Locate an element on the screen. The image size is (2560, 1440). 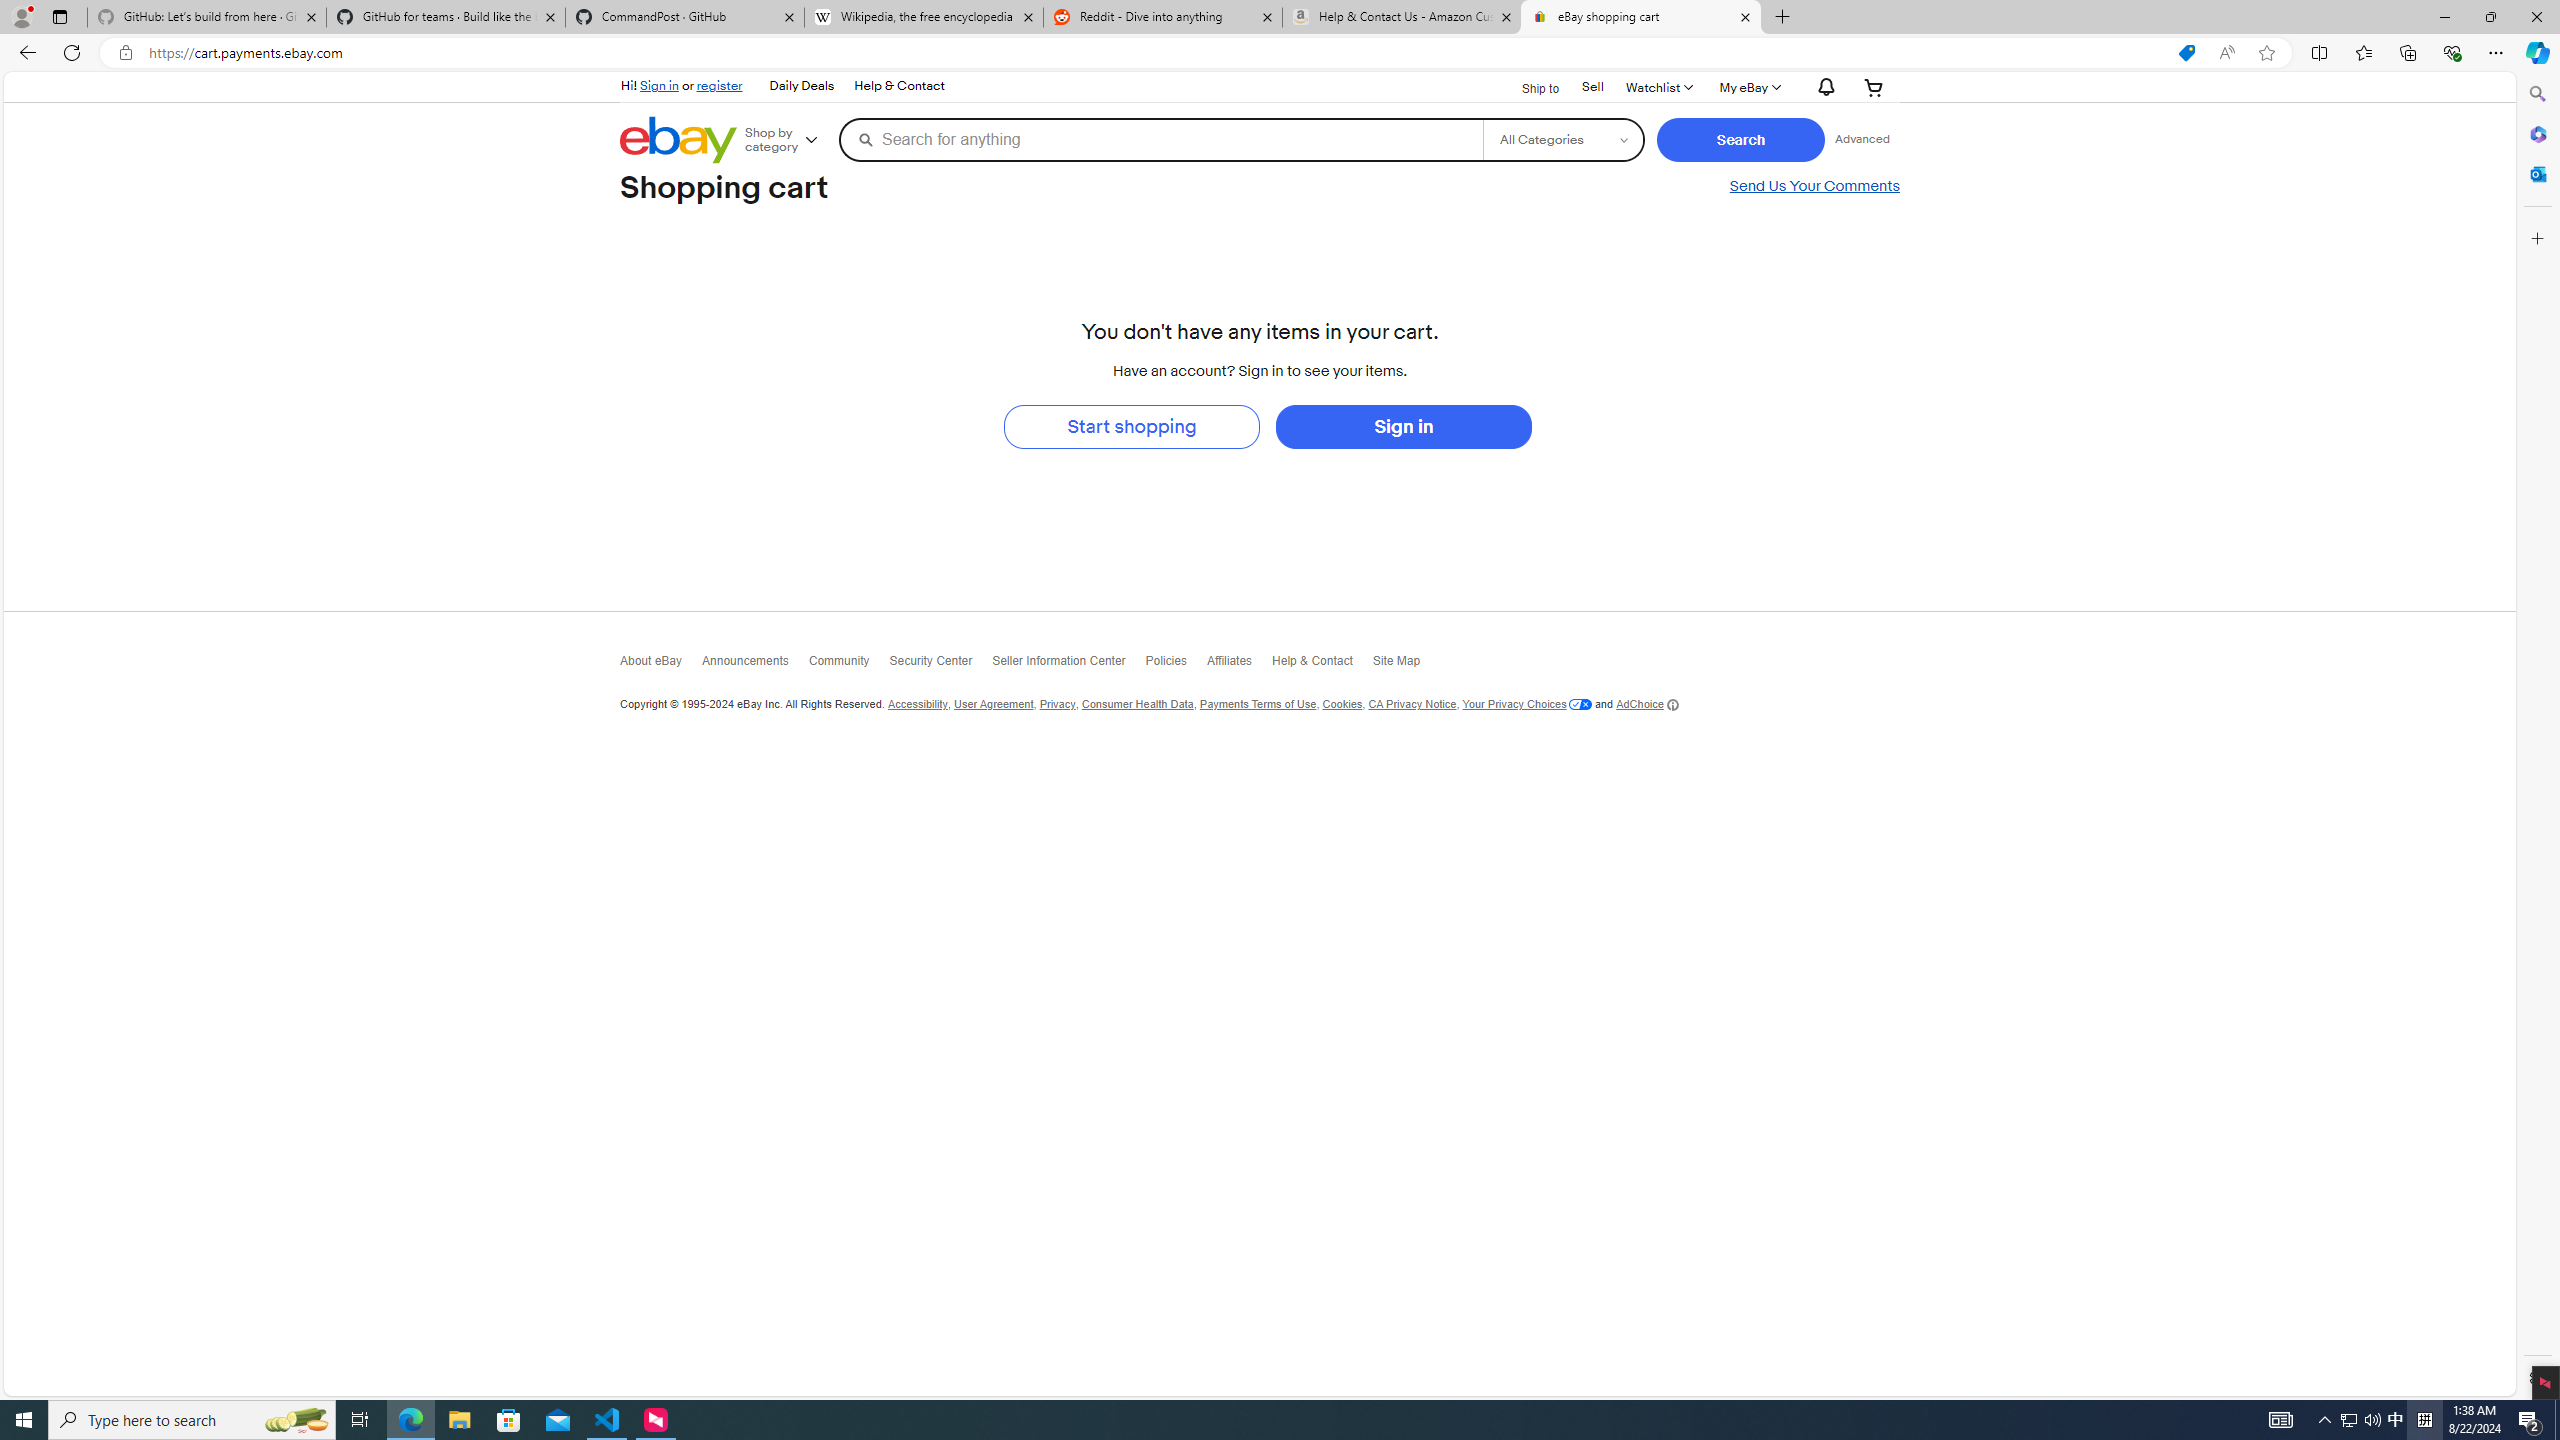
Announcements is located at coordinates (754, 666).